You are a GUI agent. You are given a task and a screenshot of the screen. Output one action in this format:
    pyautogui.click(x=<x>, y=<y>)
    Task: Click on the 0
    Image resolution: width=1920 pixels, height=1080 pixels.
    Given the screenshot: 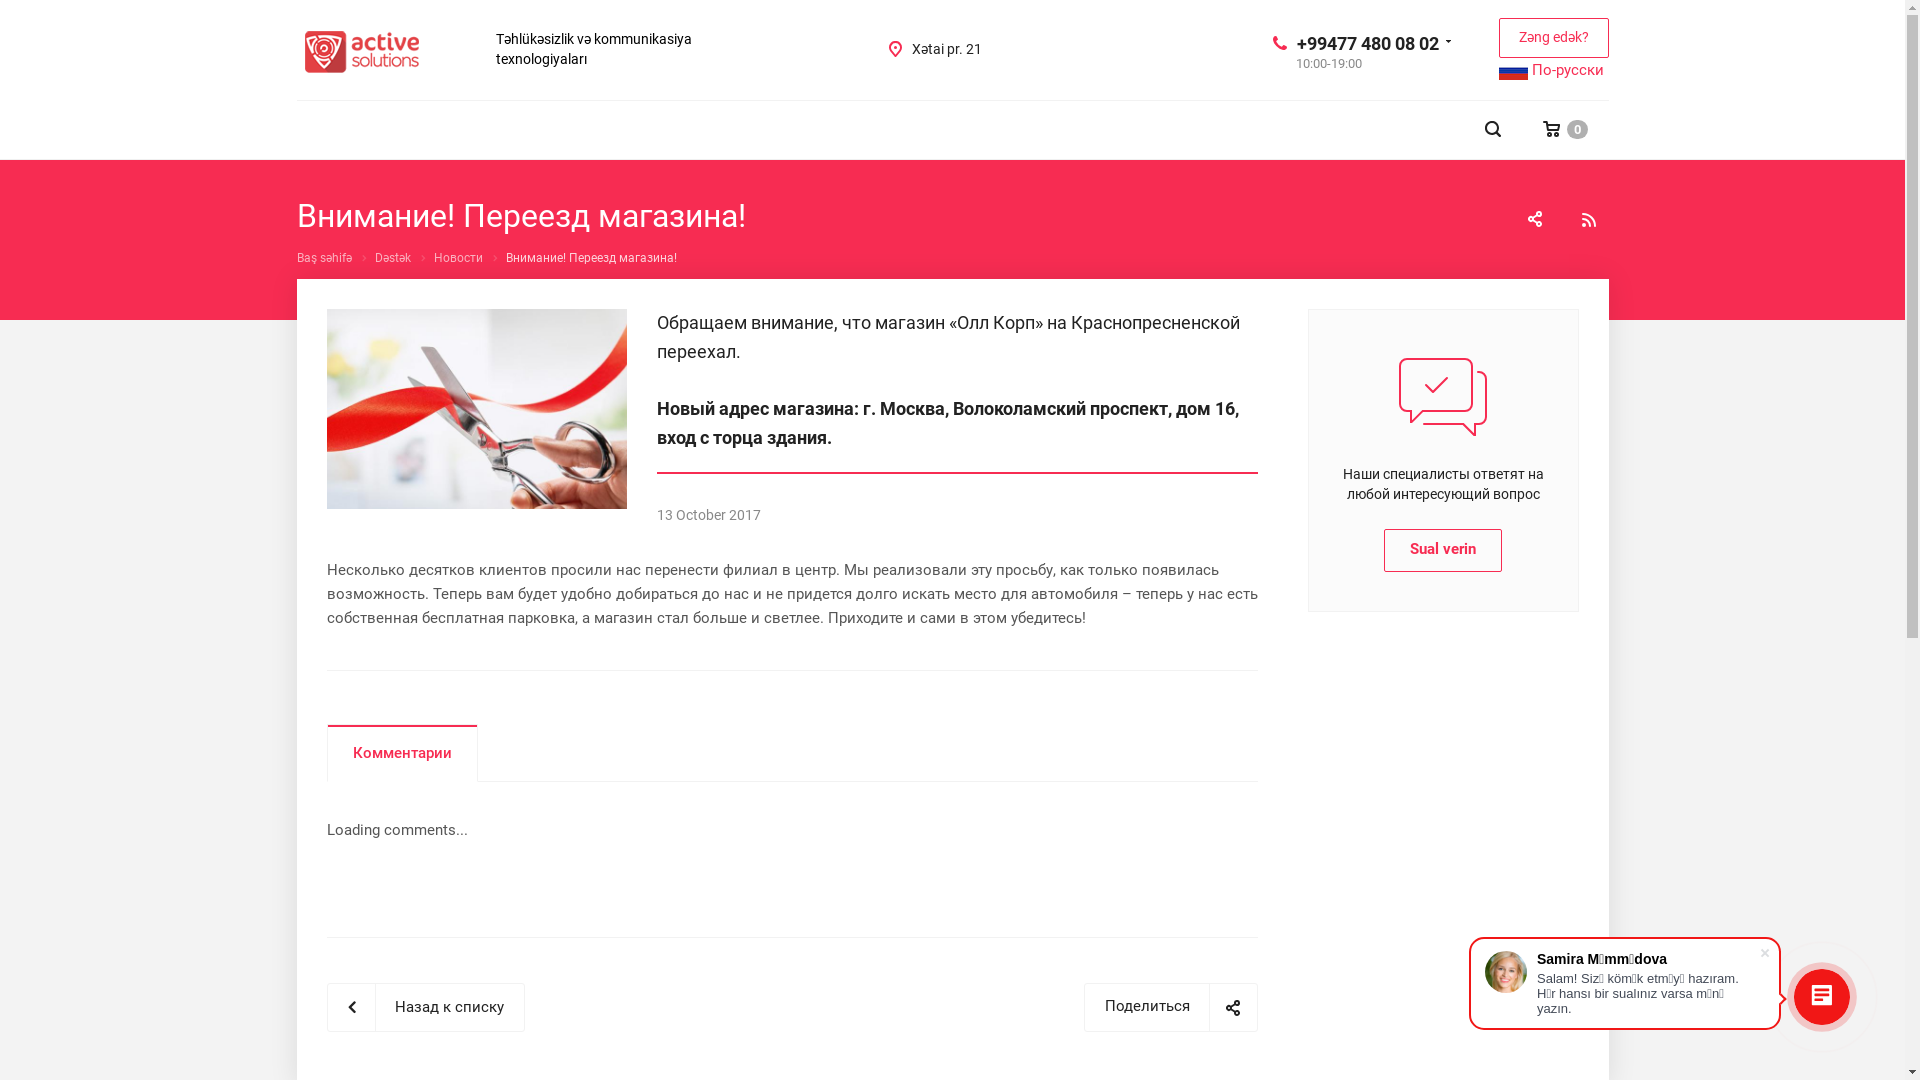 What is the action you would take?
    pyautogui.click(x=1566, y=130)
    